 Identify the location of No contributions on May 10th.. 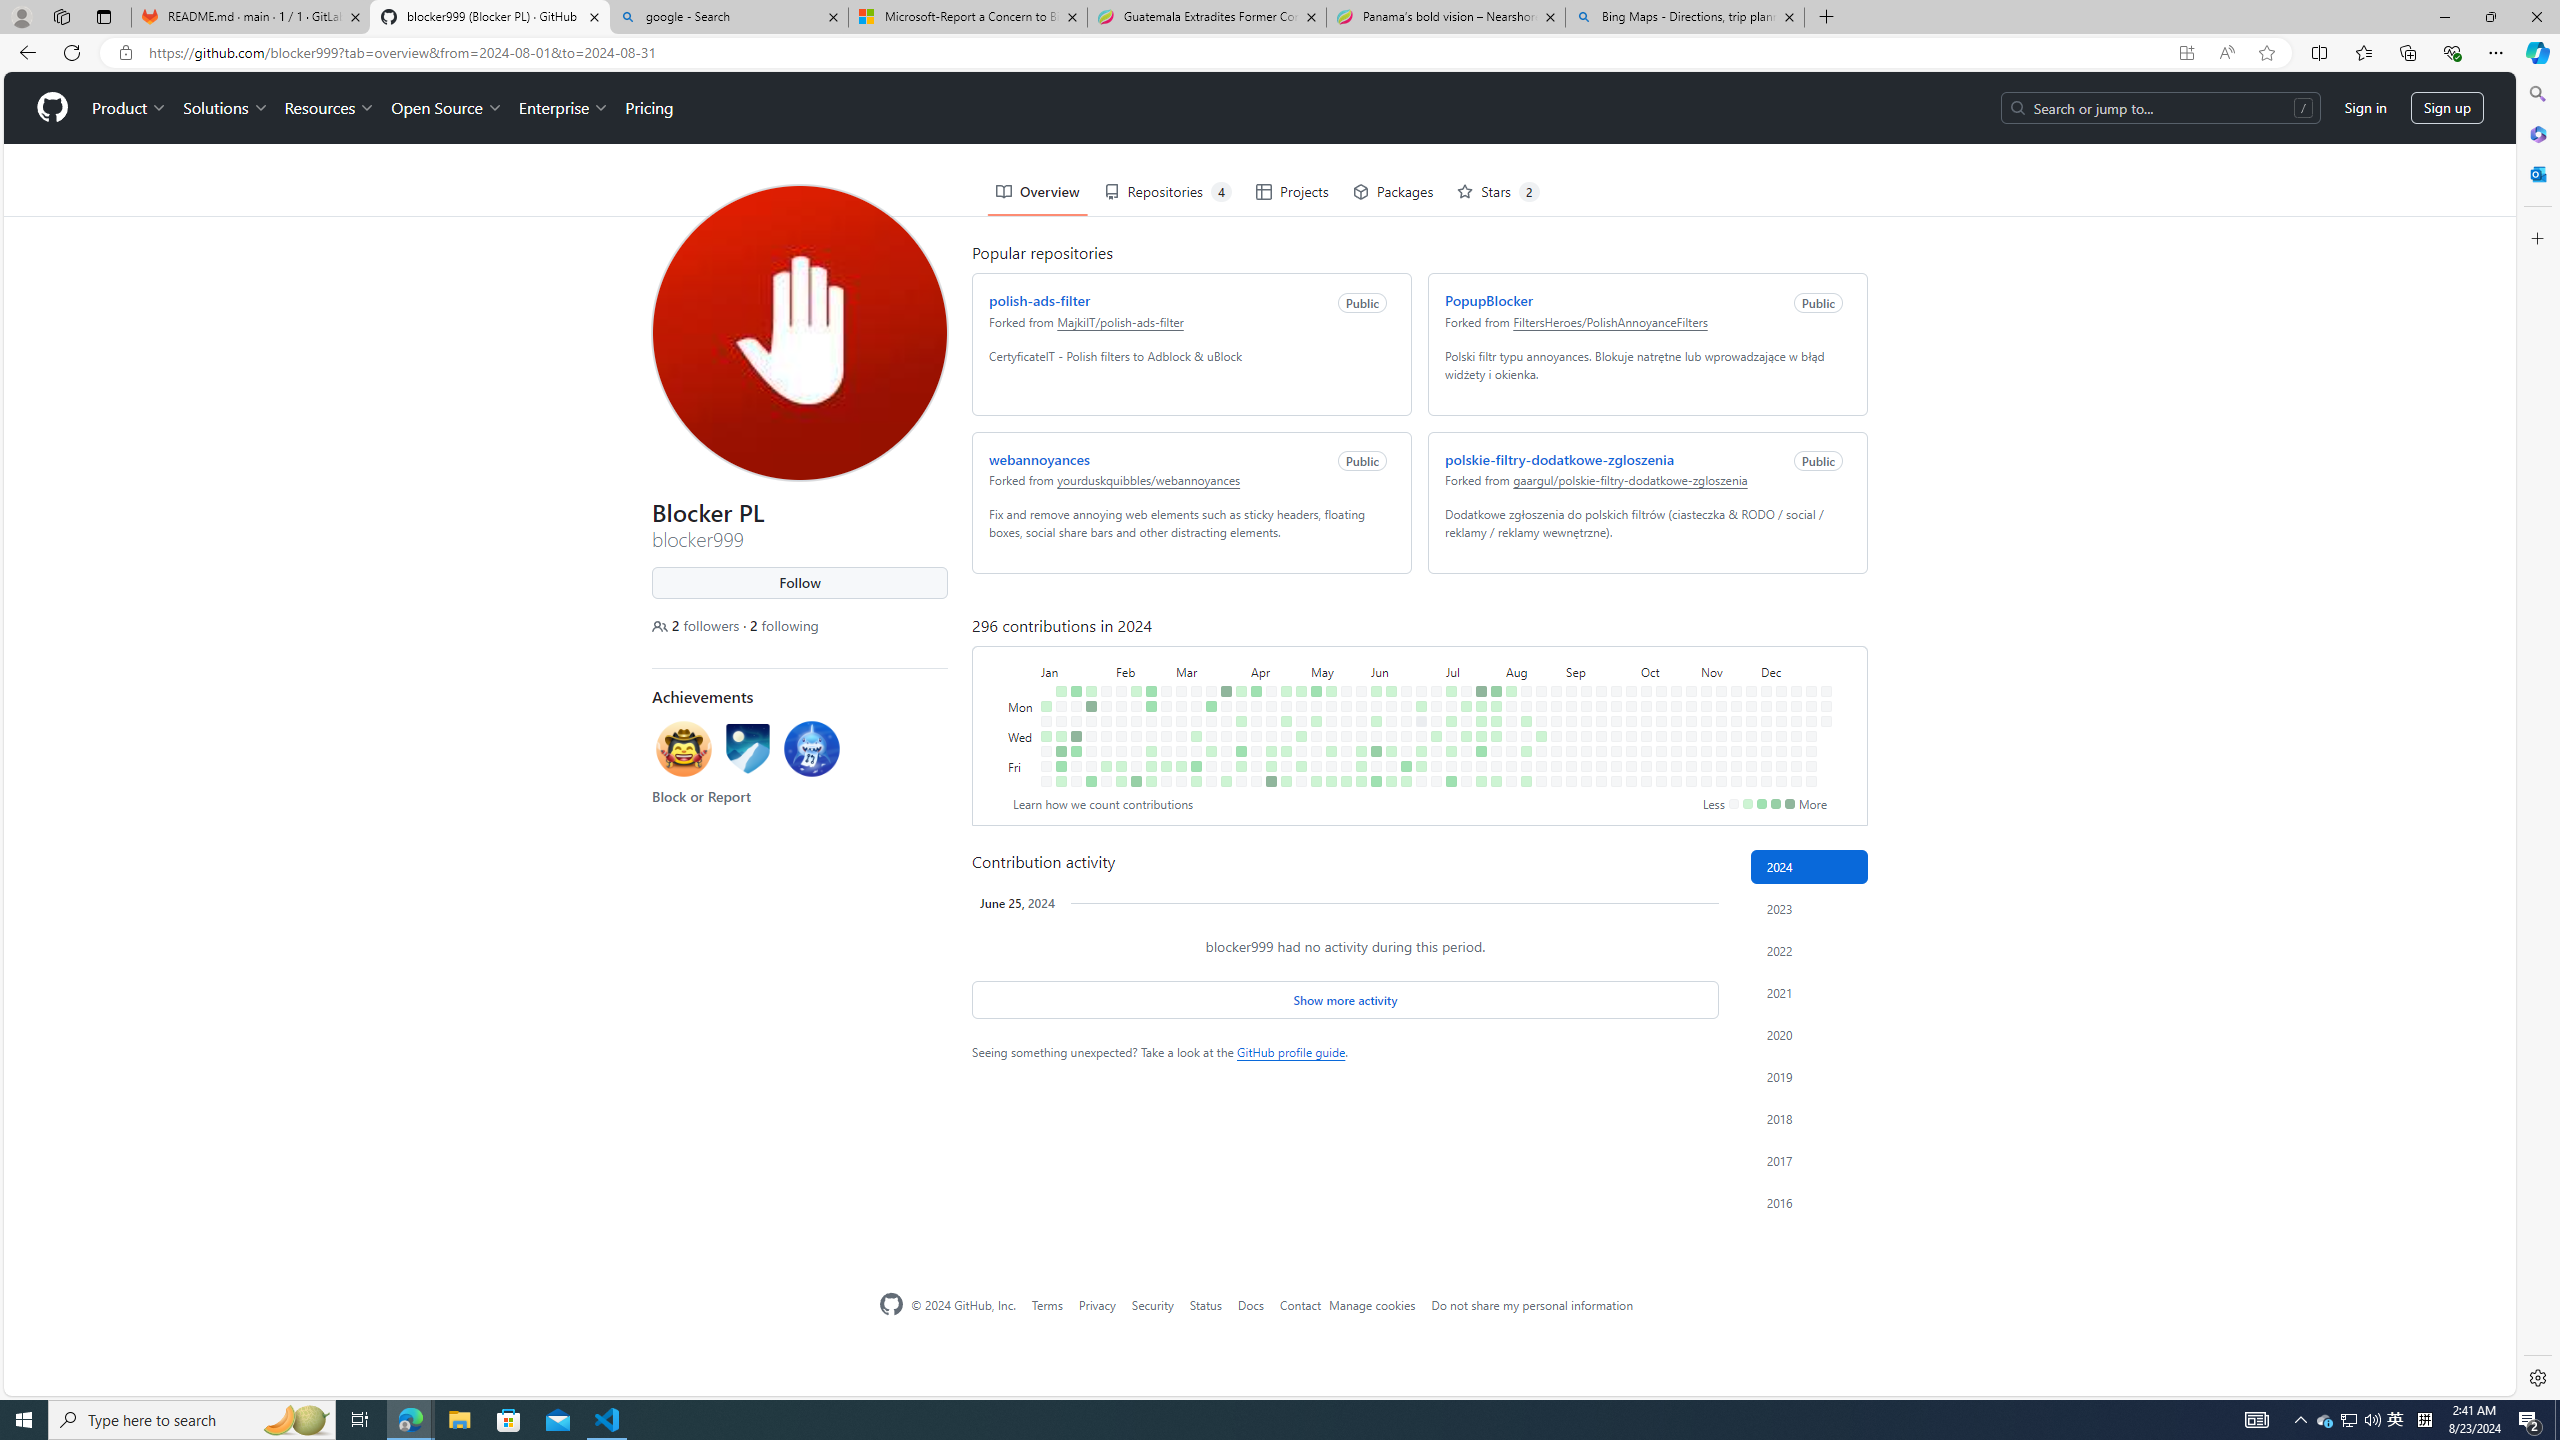
(1313, 694).